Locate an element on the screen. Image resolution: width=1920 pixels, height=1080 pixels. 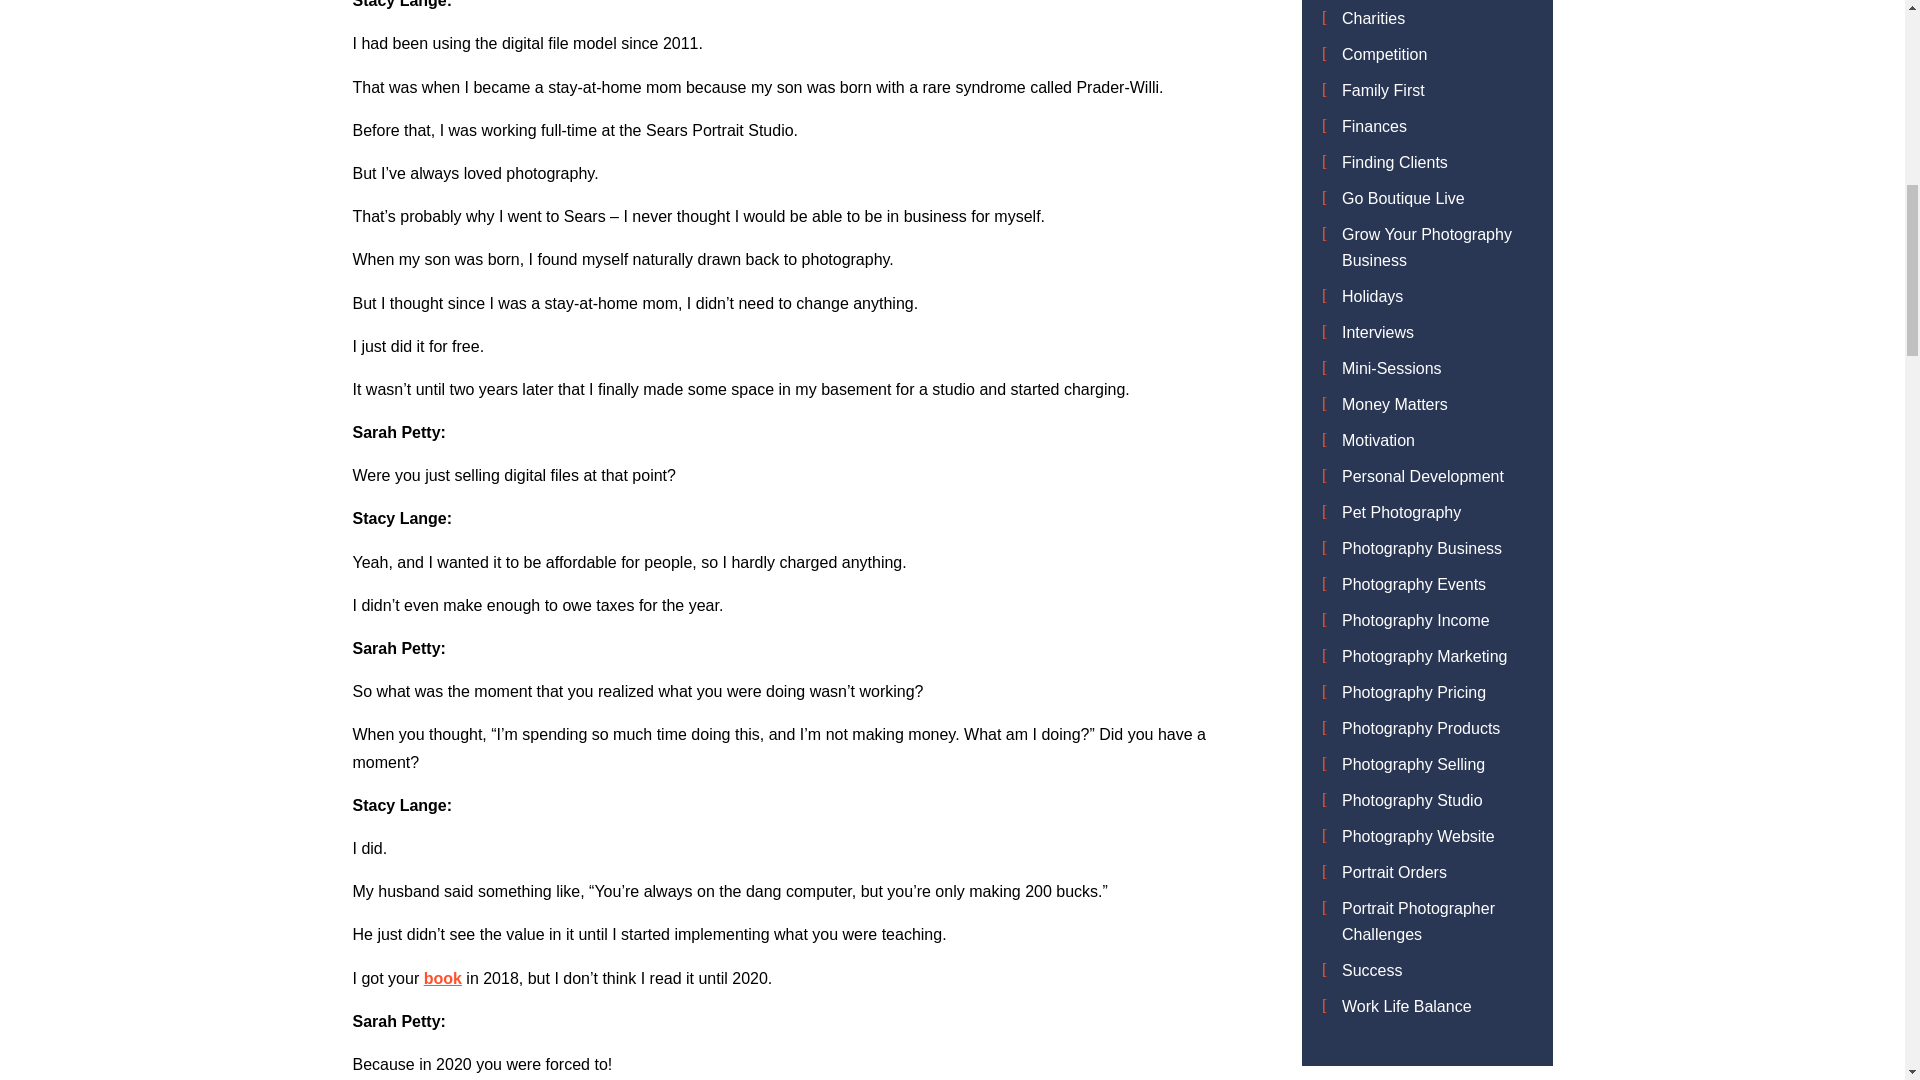
Photography Income is located at coordinates (1416, 620).